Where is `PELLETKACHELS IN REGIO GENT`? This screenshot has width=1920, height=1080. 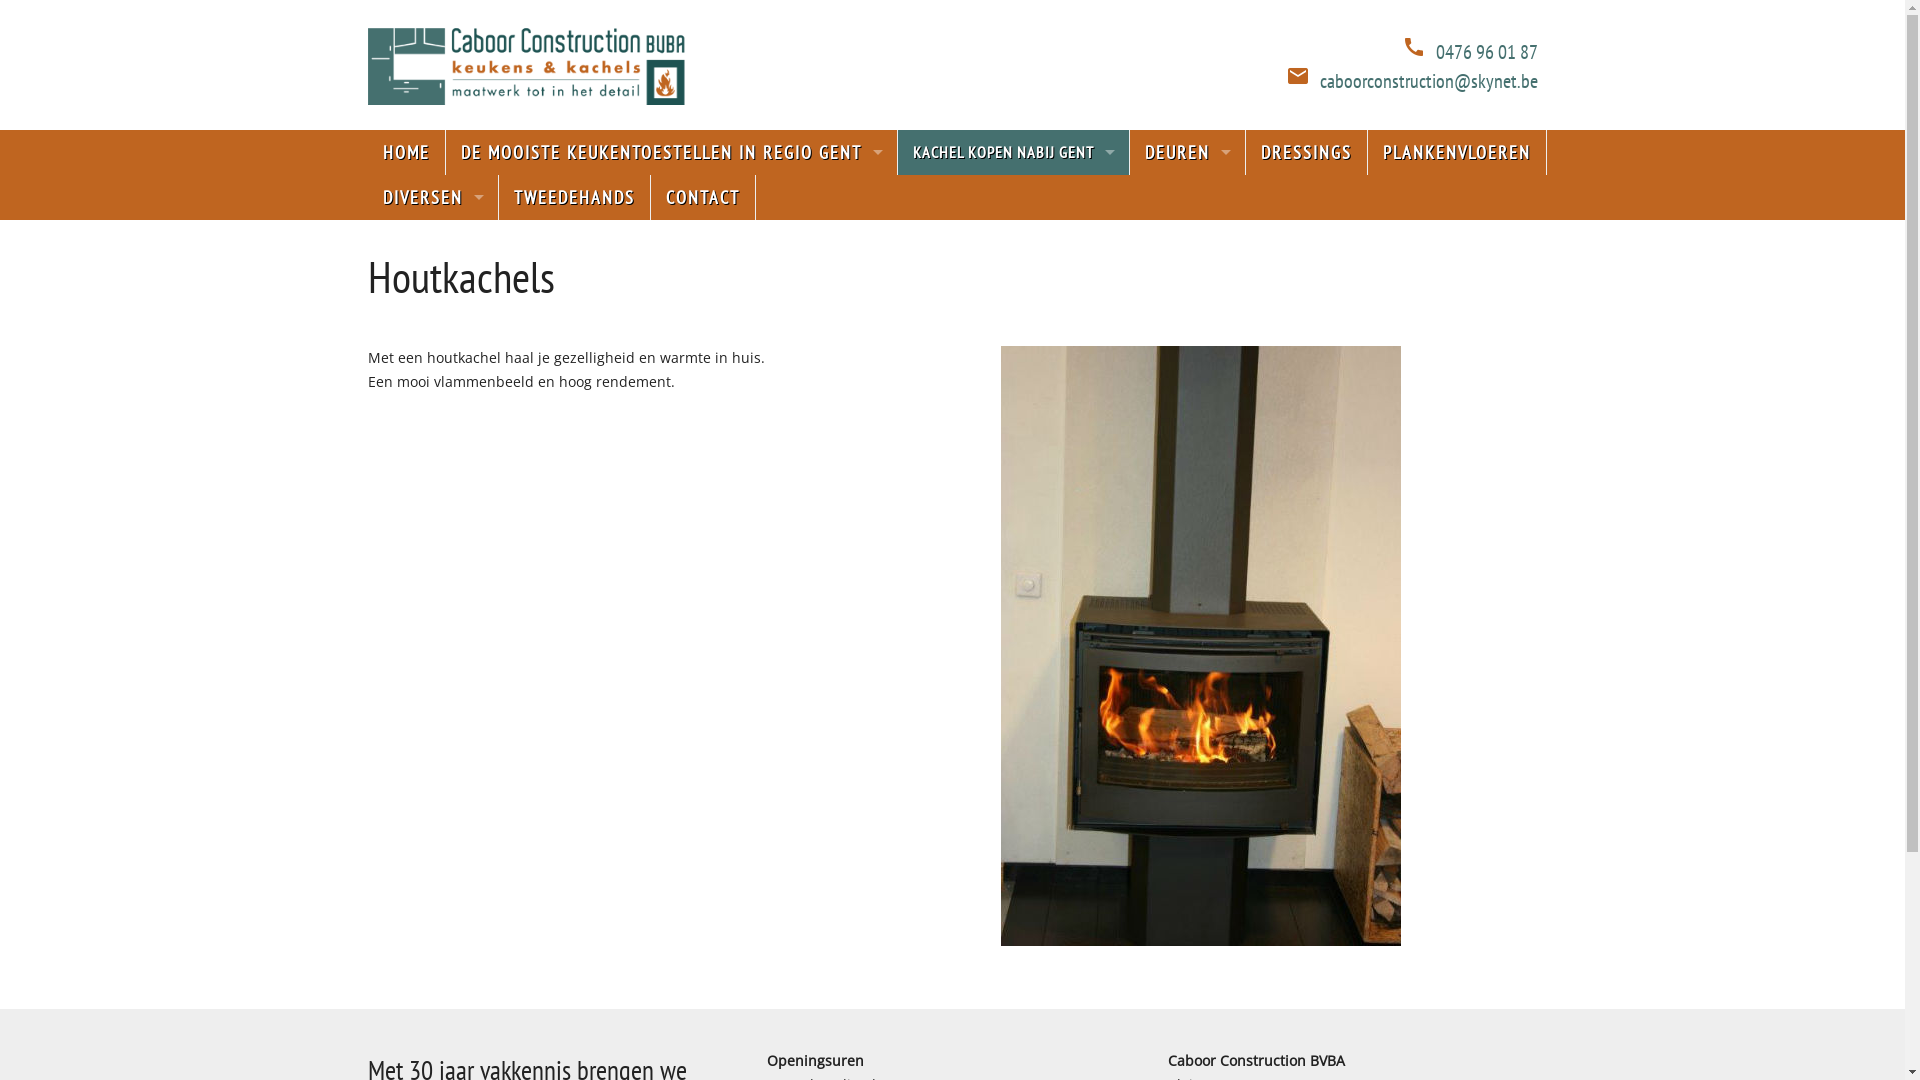
PELLETKACHELS IN REGIO GENT is located at coordinates (1014, 198).